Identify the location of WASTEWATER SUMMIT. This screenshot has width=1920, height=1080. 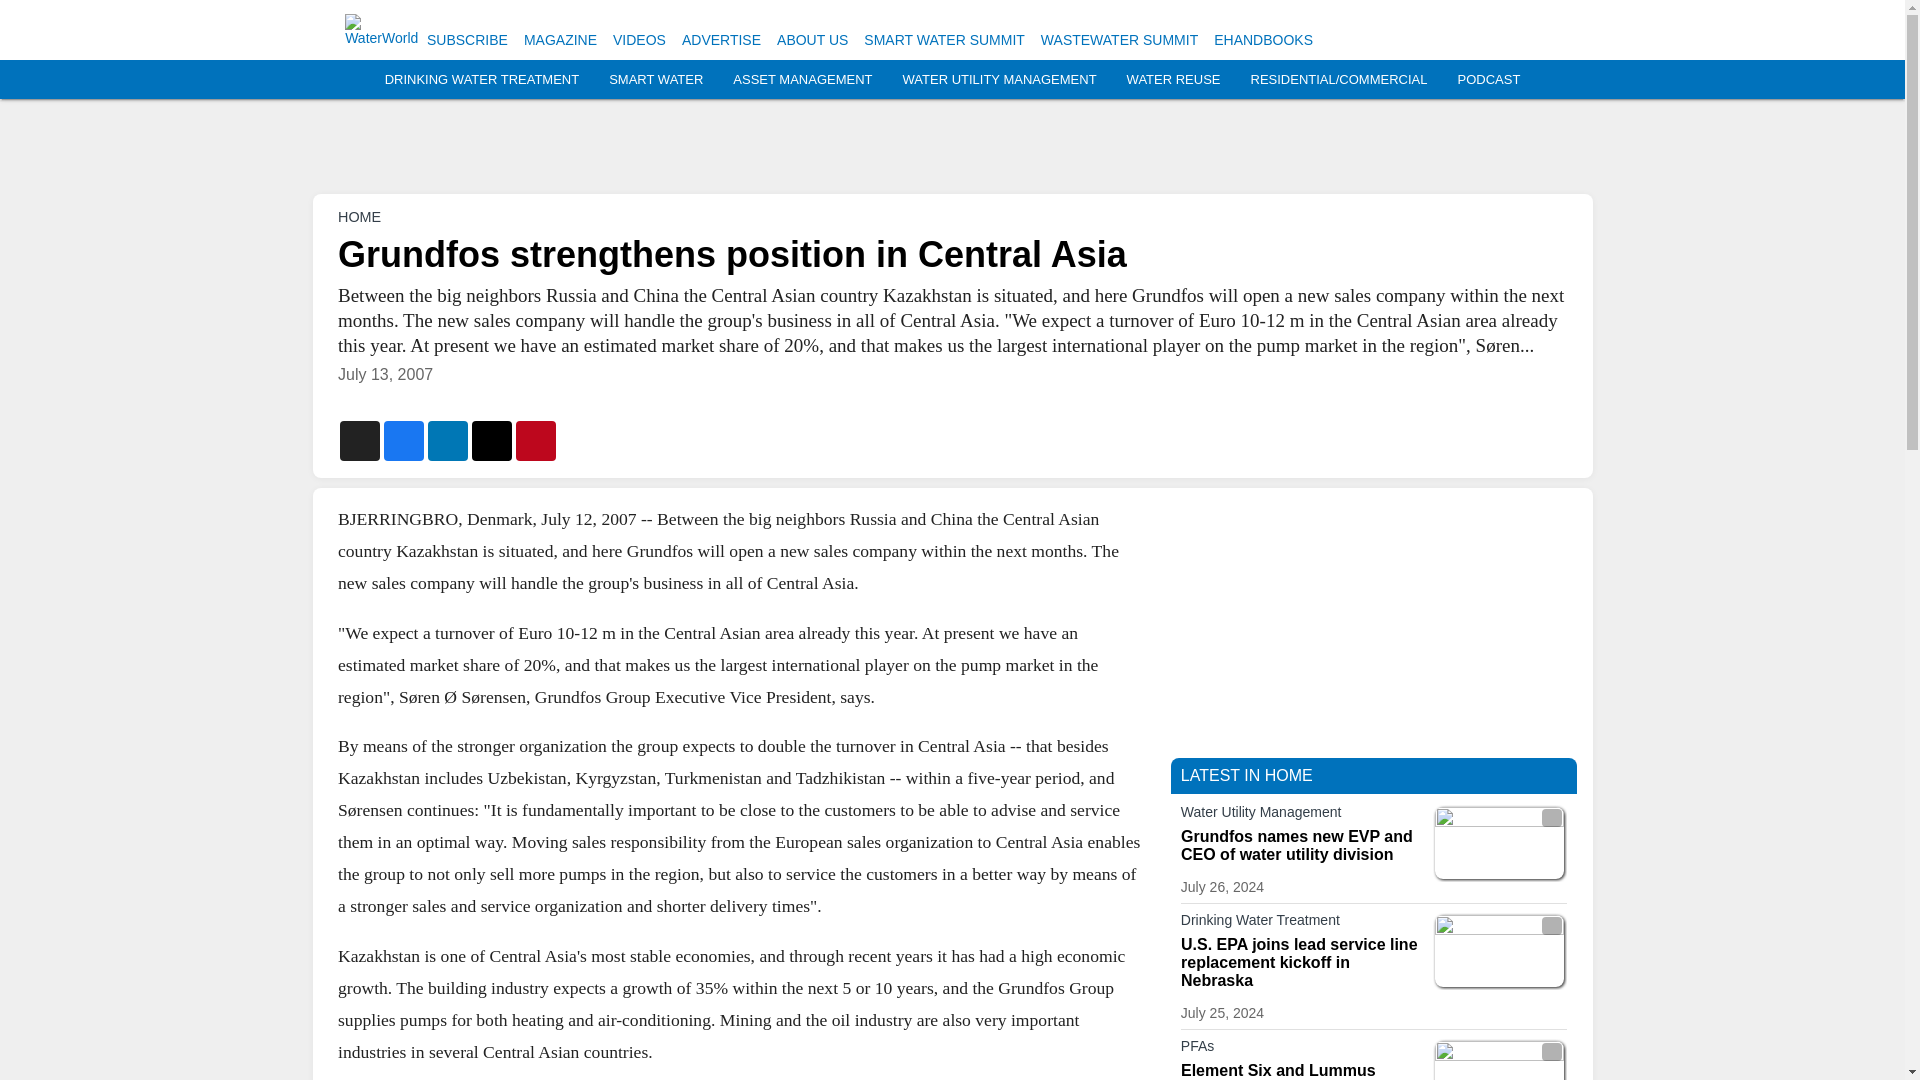
(1119, 40).